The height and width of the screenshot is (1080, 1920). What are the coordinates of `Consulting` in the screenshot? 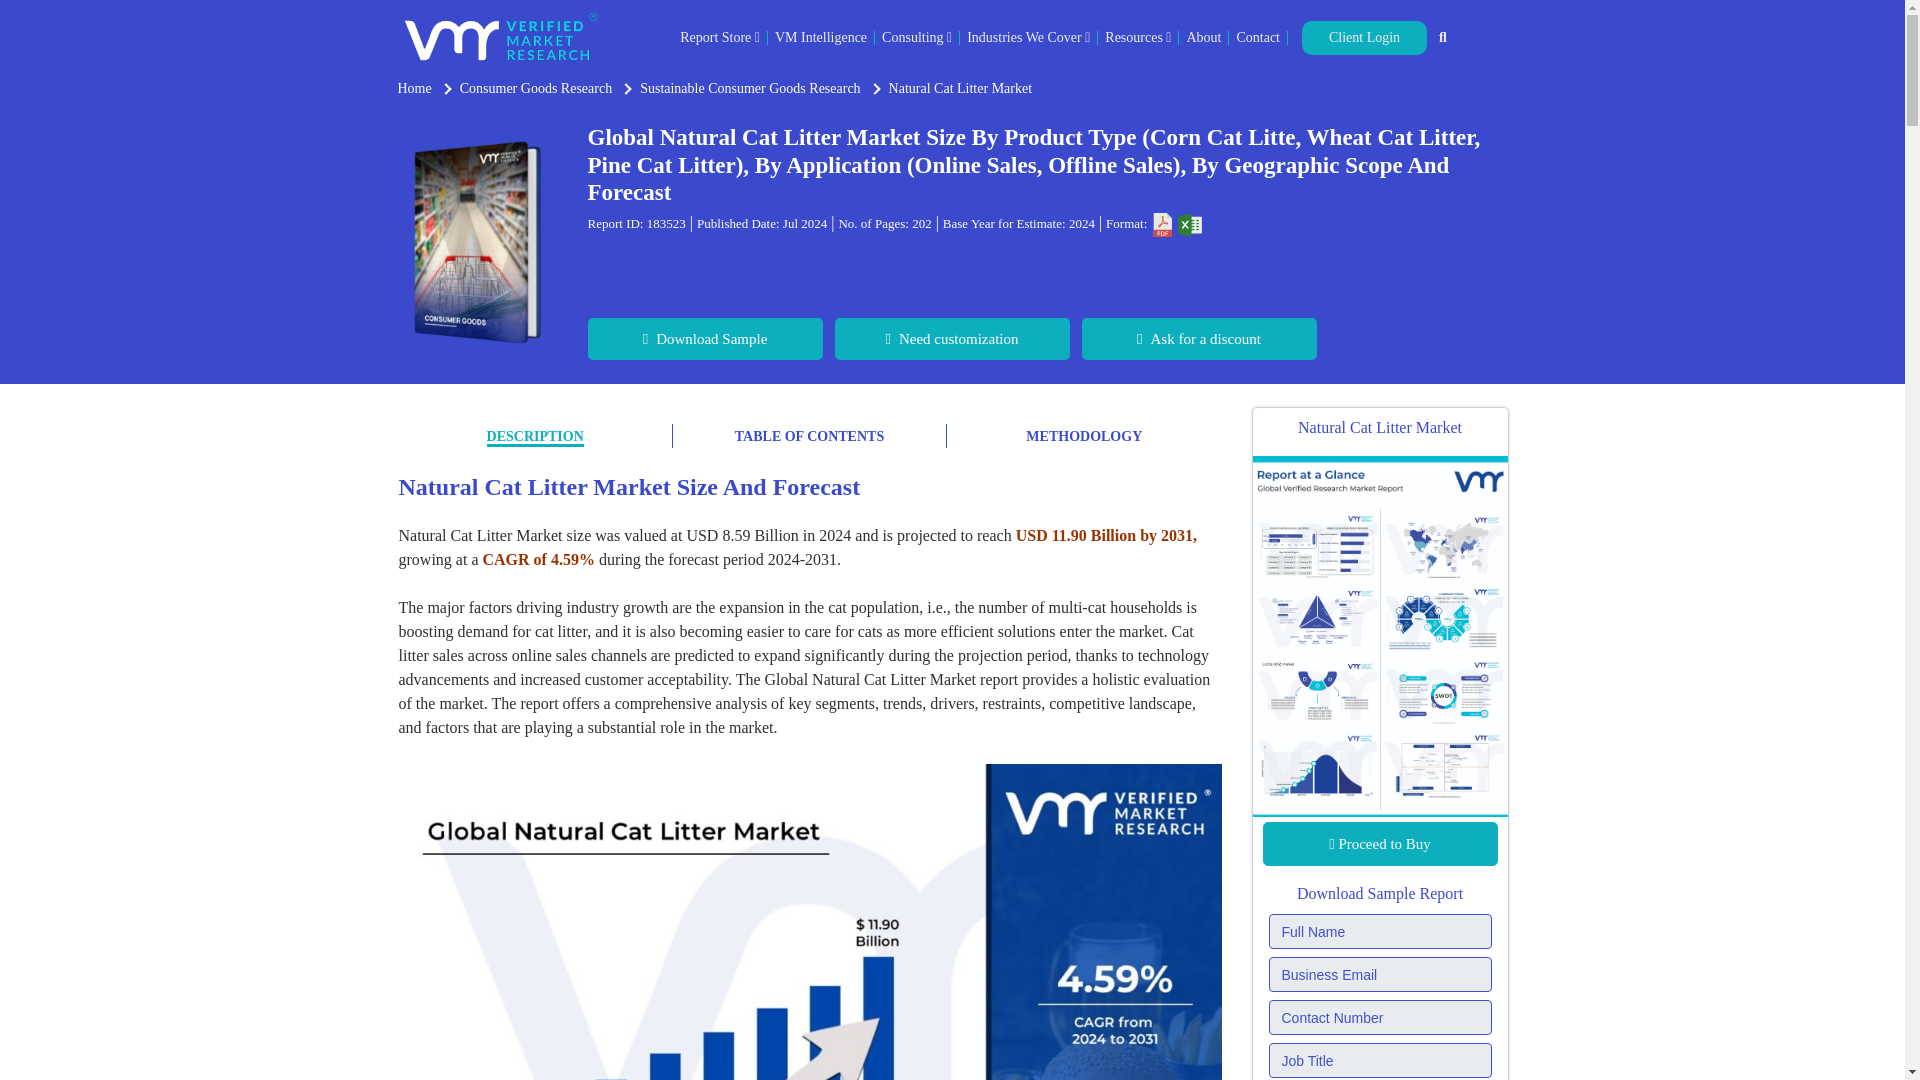 It's located at (916, 38).